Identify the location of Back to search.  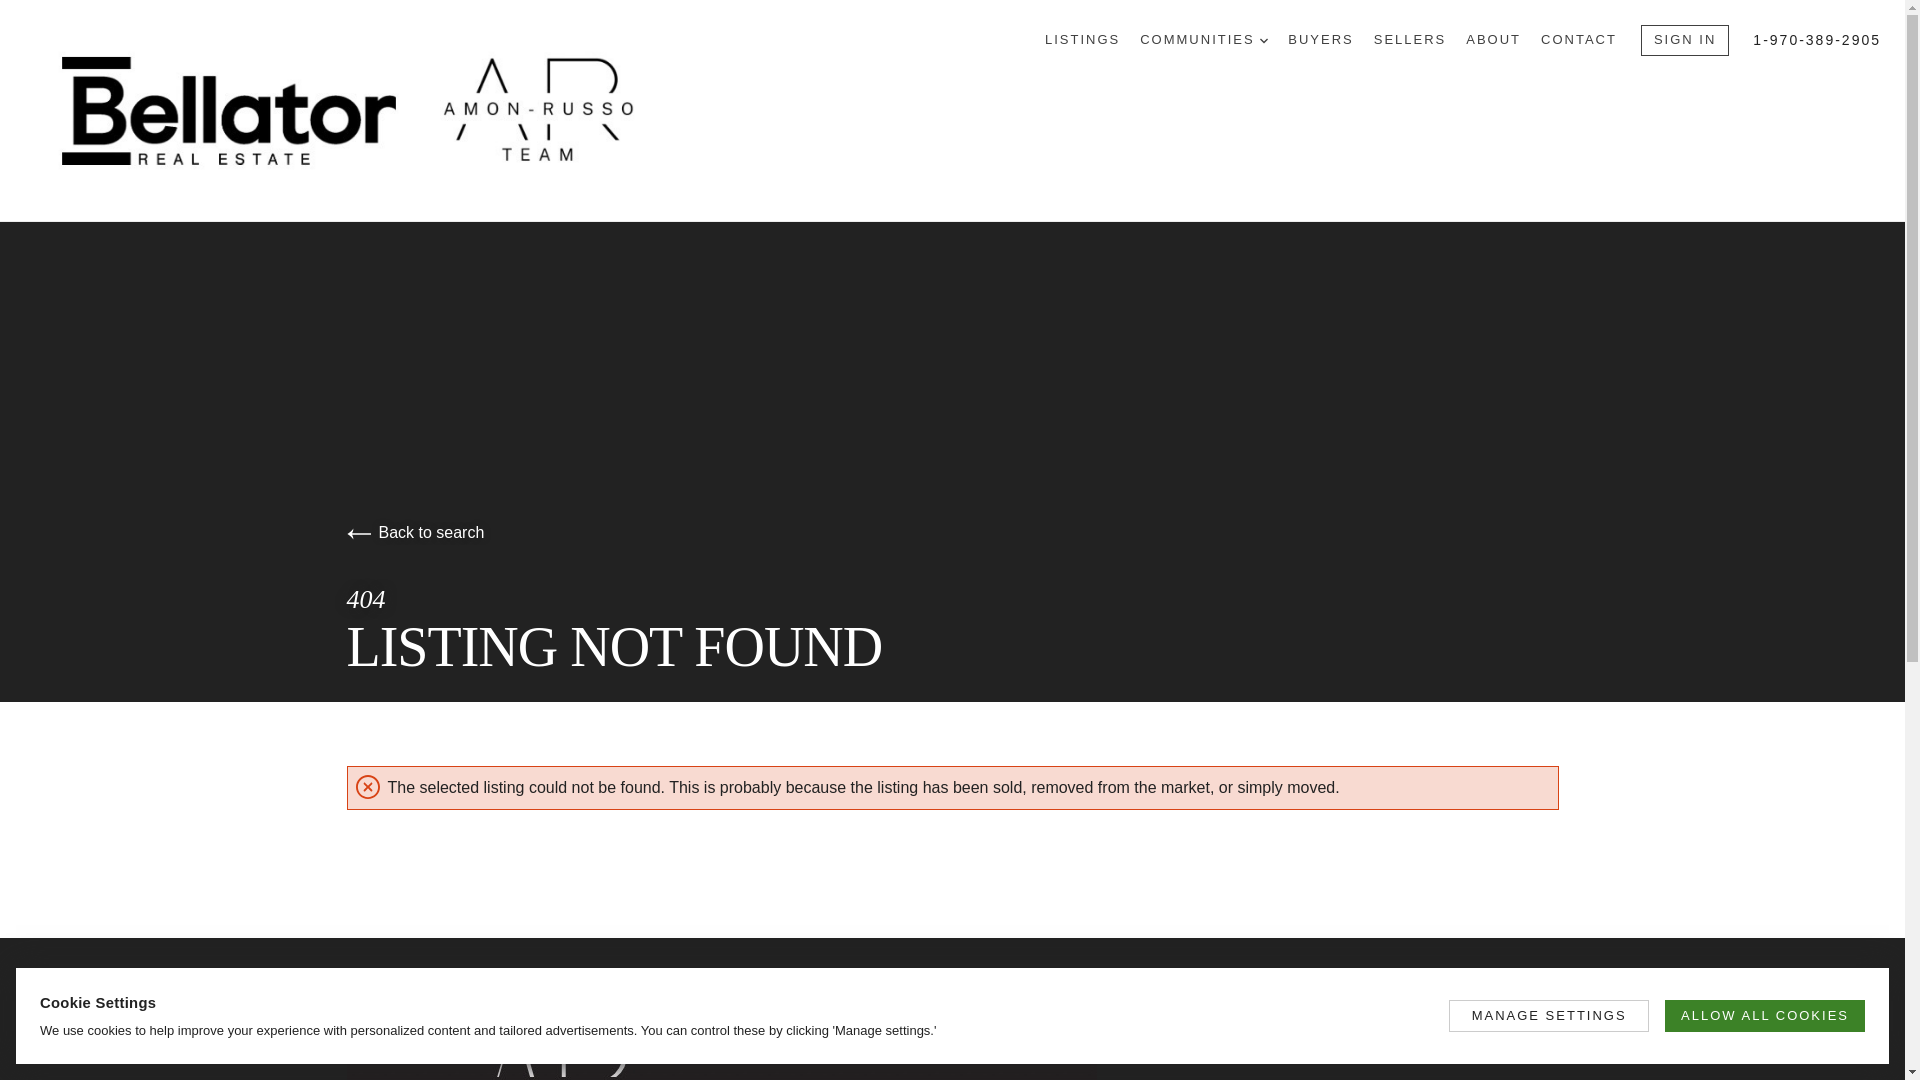
(414, 532).